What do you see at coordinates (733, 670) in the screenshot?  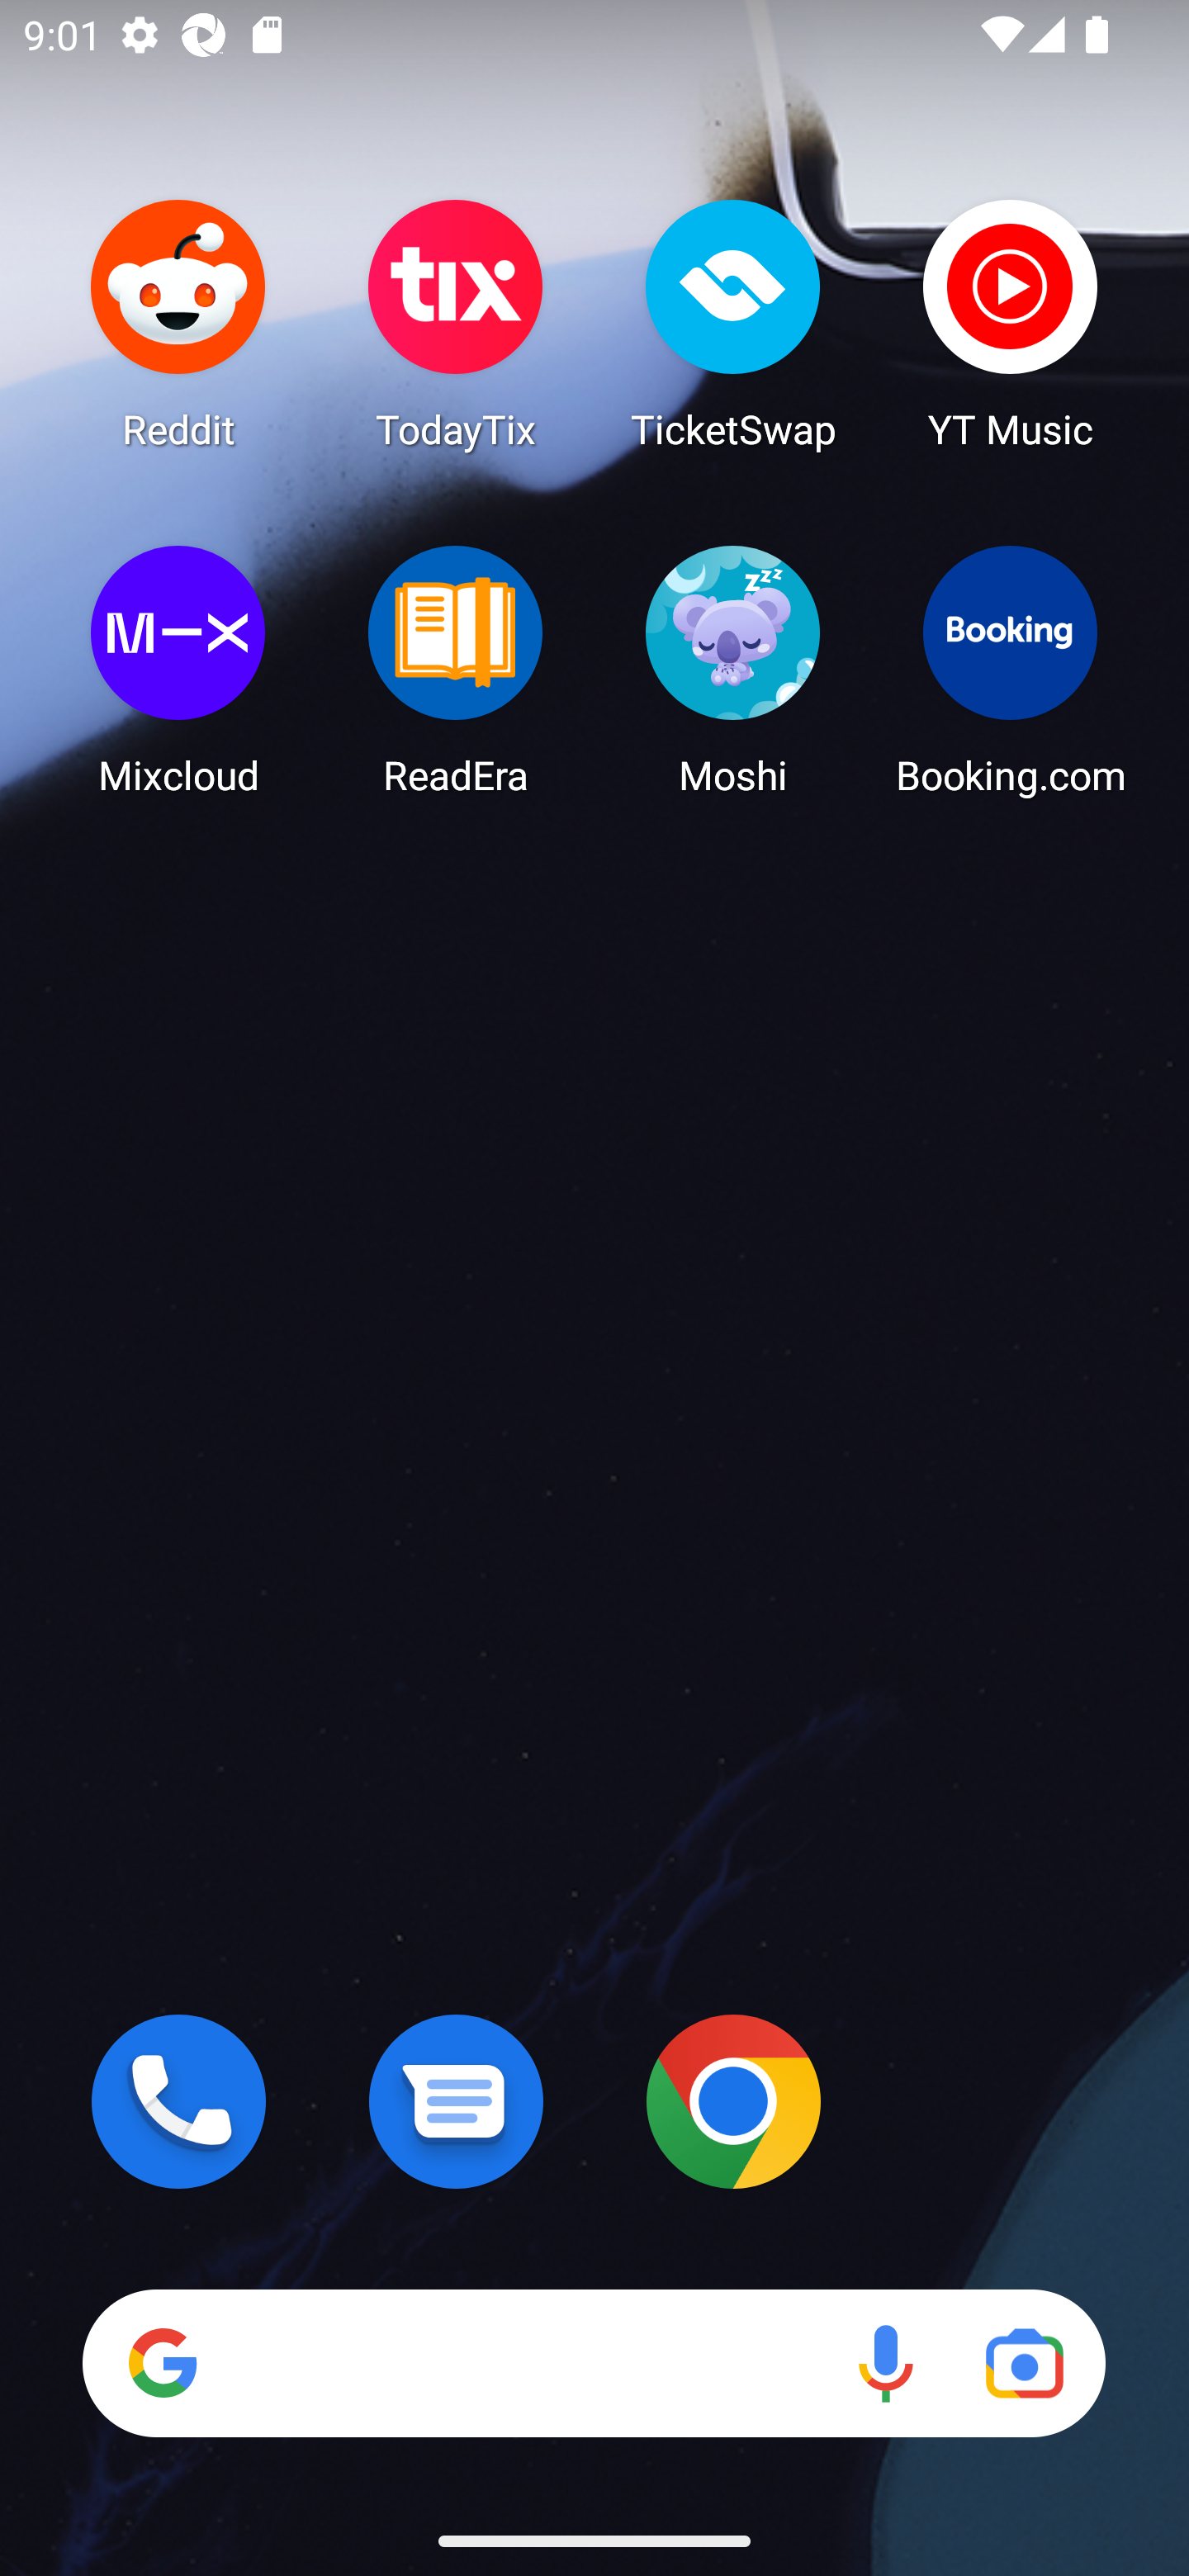 I see `Moshi` at bounding box center [733, 670].